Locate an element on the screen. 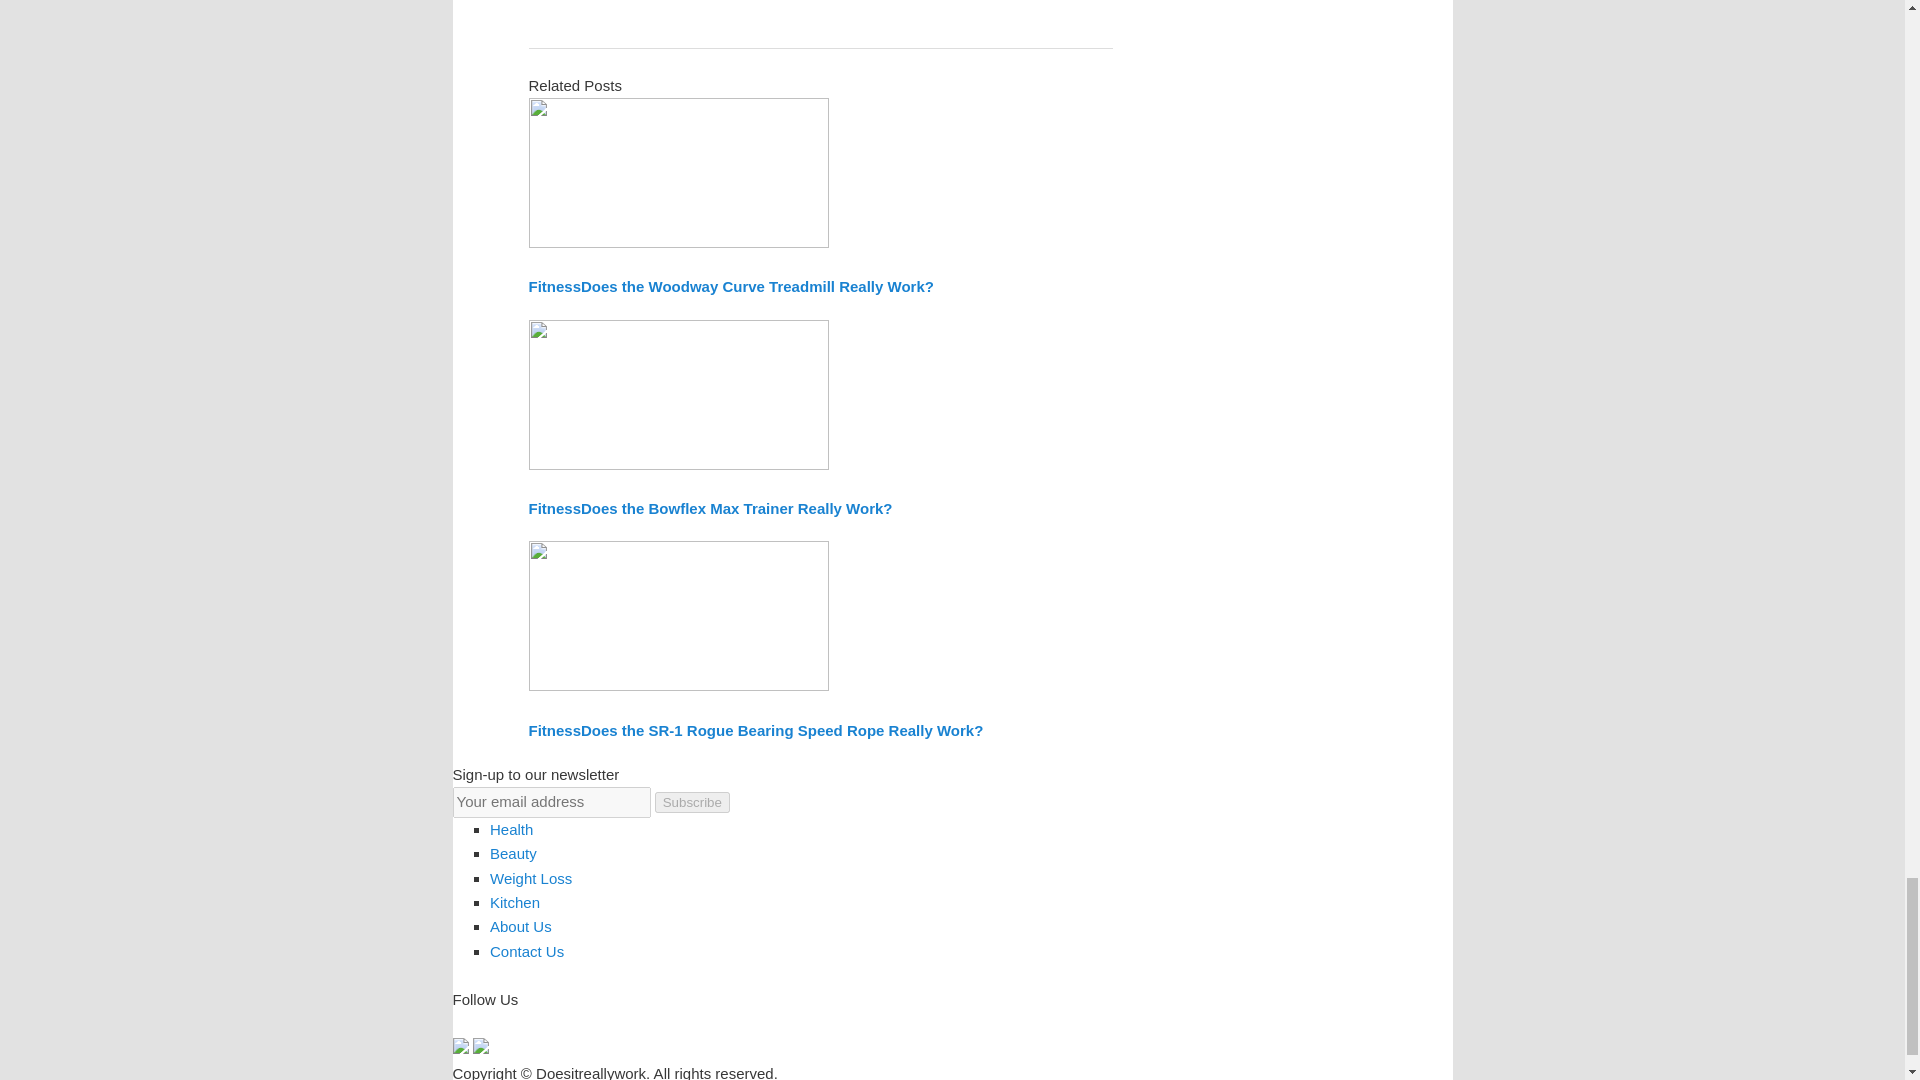 The height and width of the screenshot is (1080, 1920). Does the Bowflex Max Trainer Really Work? is located at coordinates (736, 508).